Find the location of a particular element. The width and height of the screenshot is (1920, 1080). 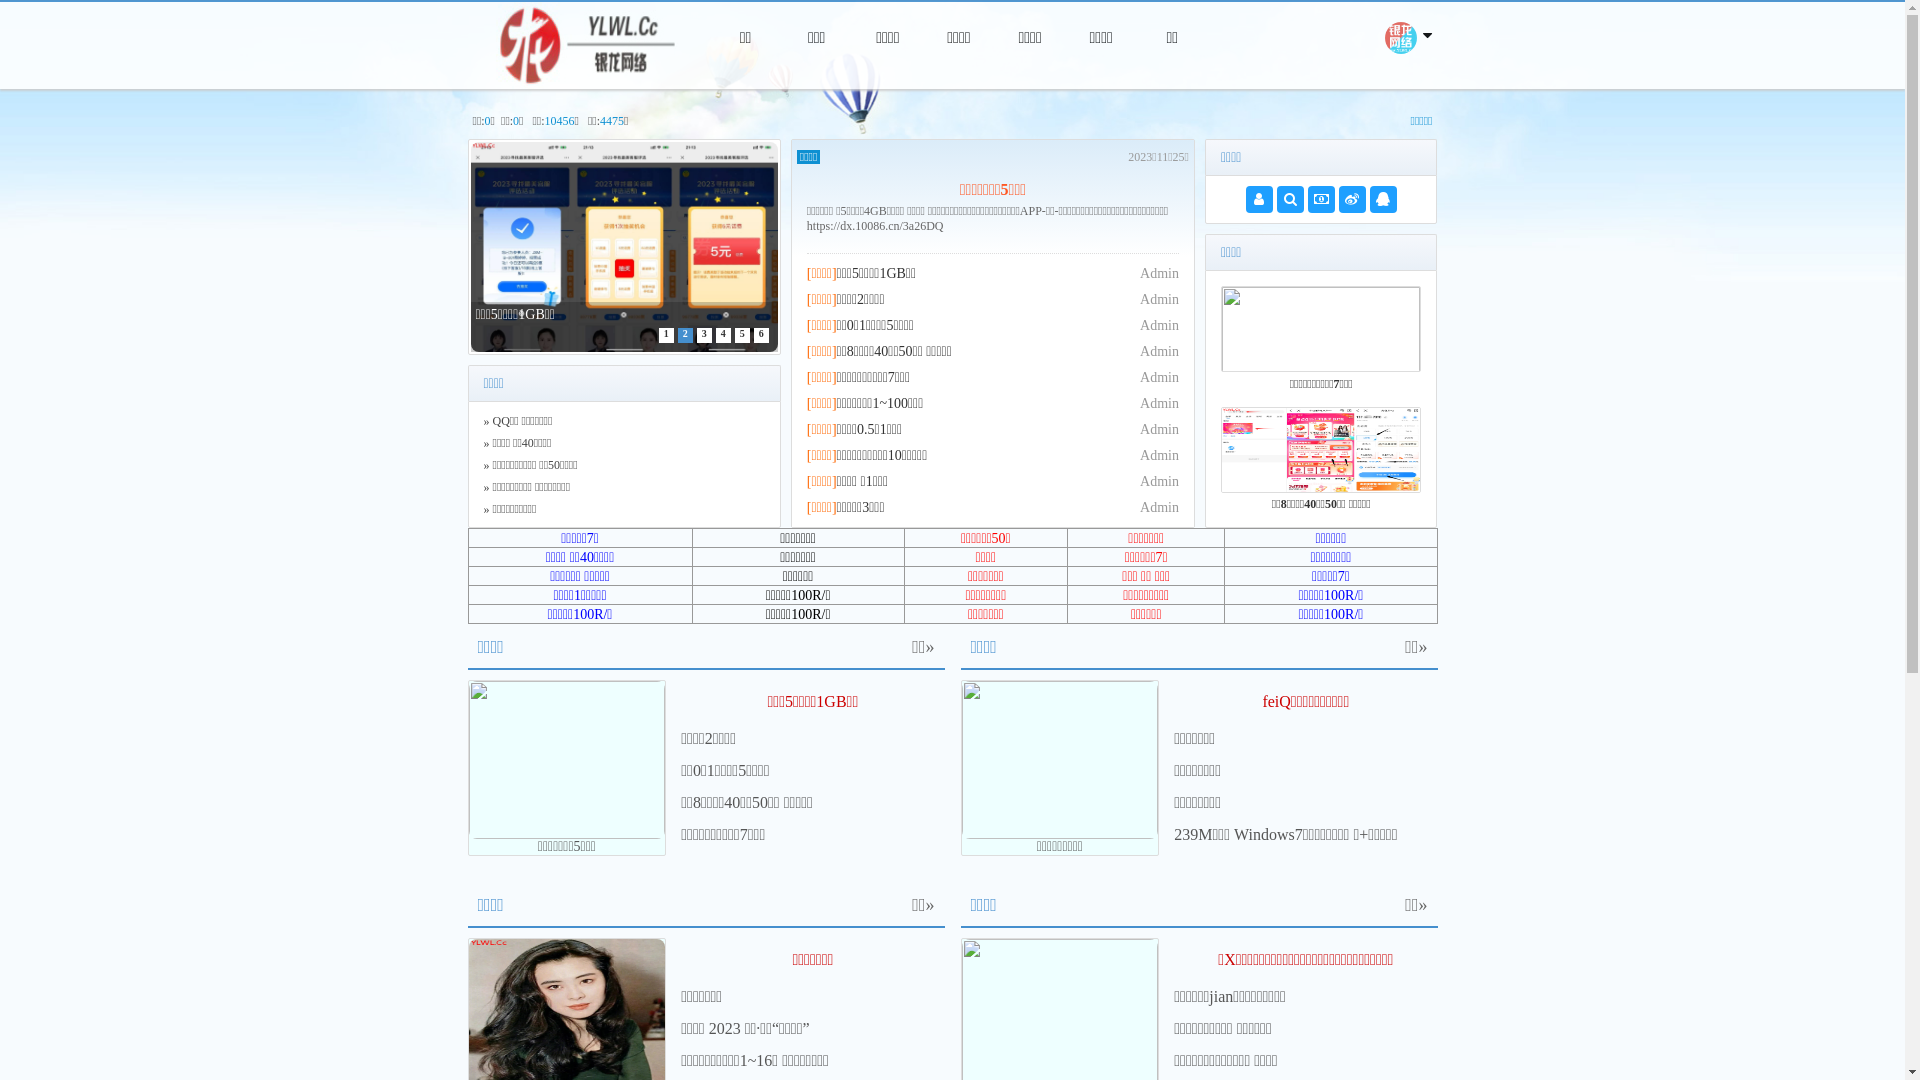

Admin is located at coordinates (1160, 430).